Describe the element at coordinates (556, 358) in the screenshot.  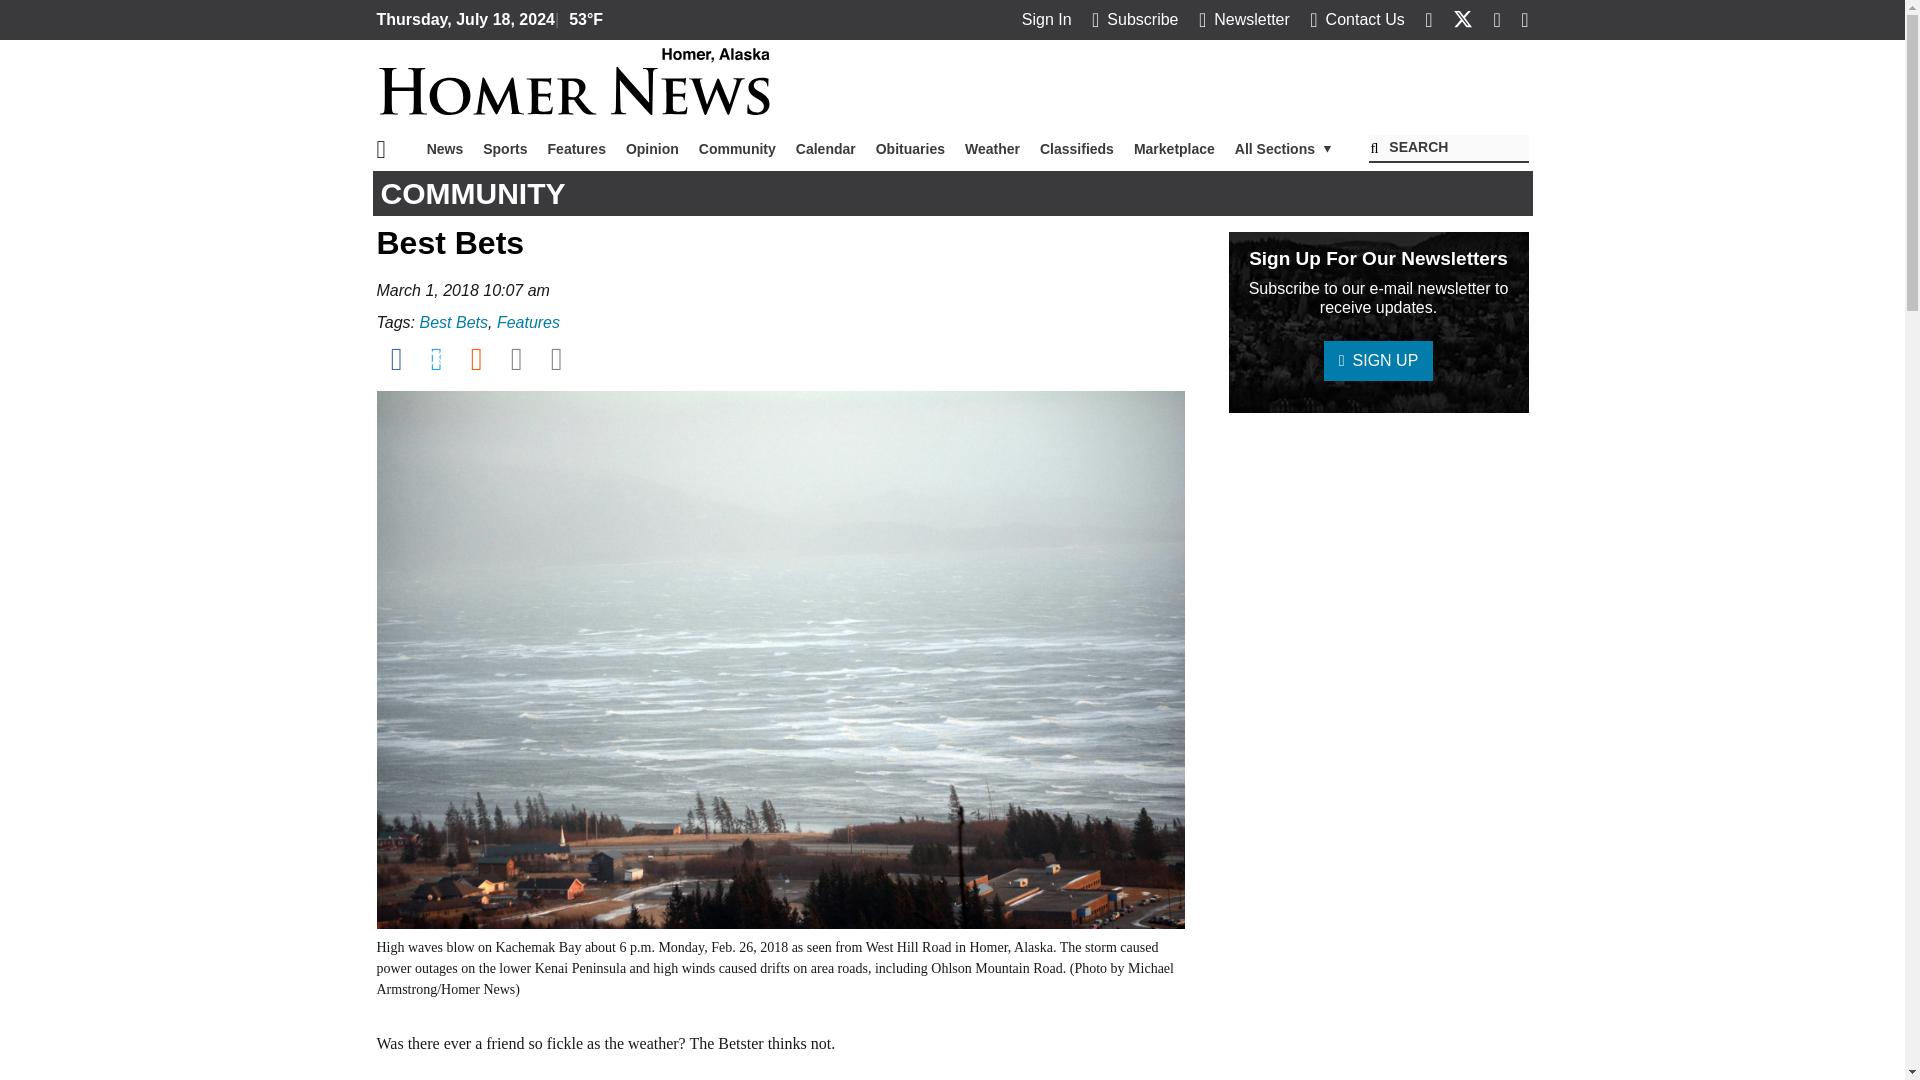
I see `Print story` at that location.